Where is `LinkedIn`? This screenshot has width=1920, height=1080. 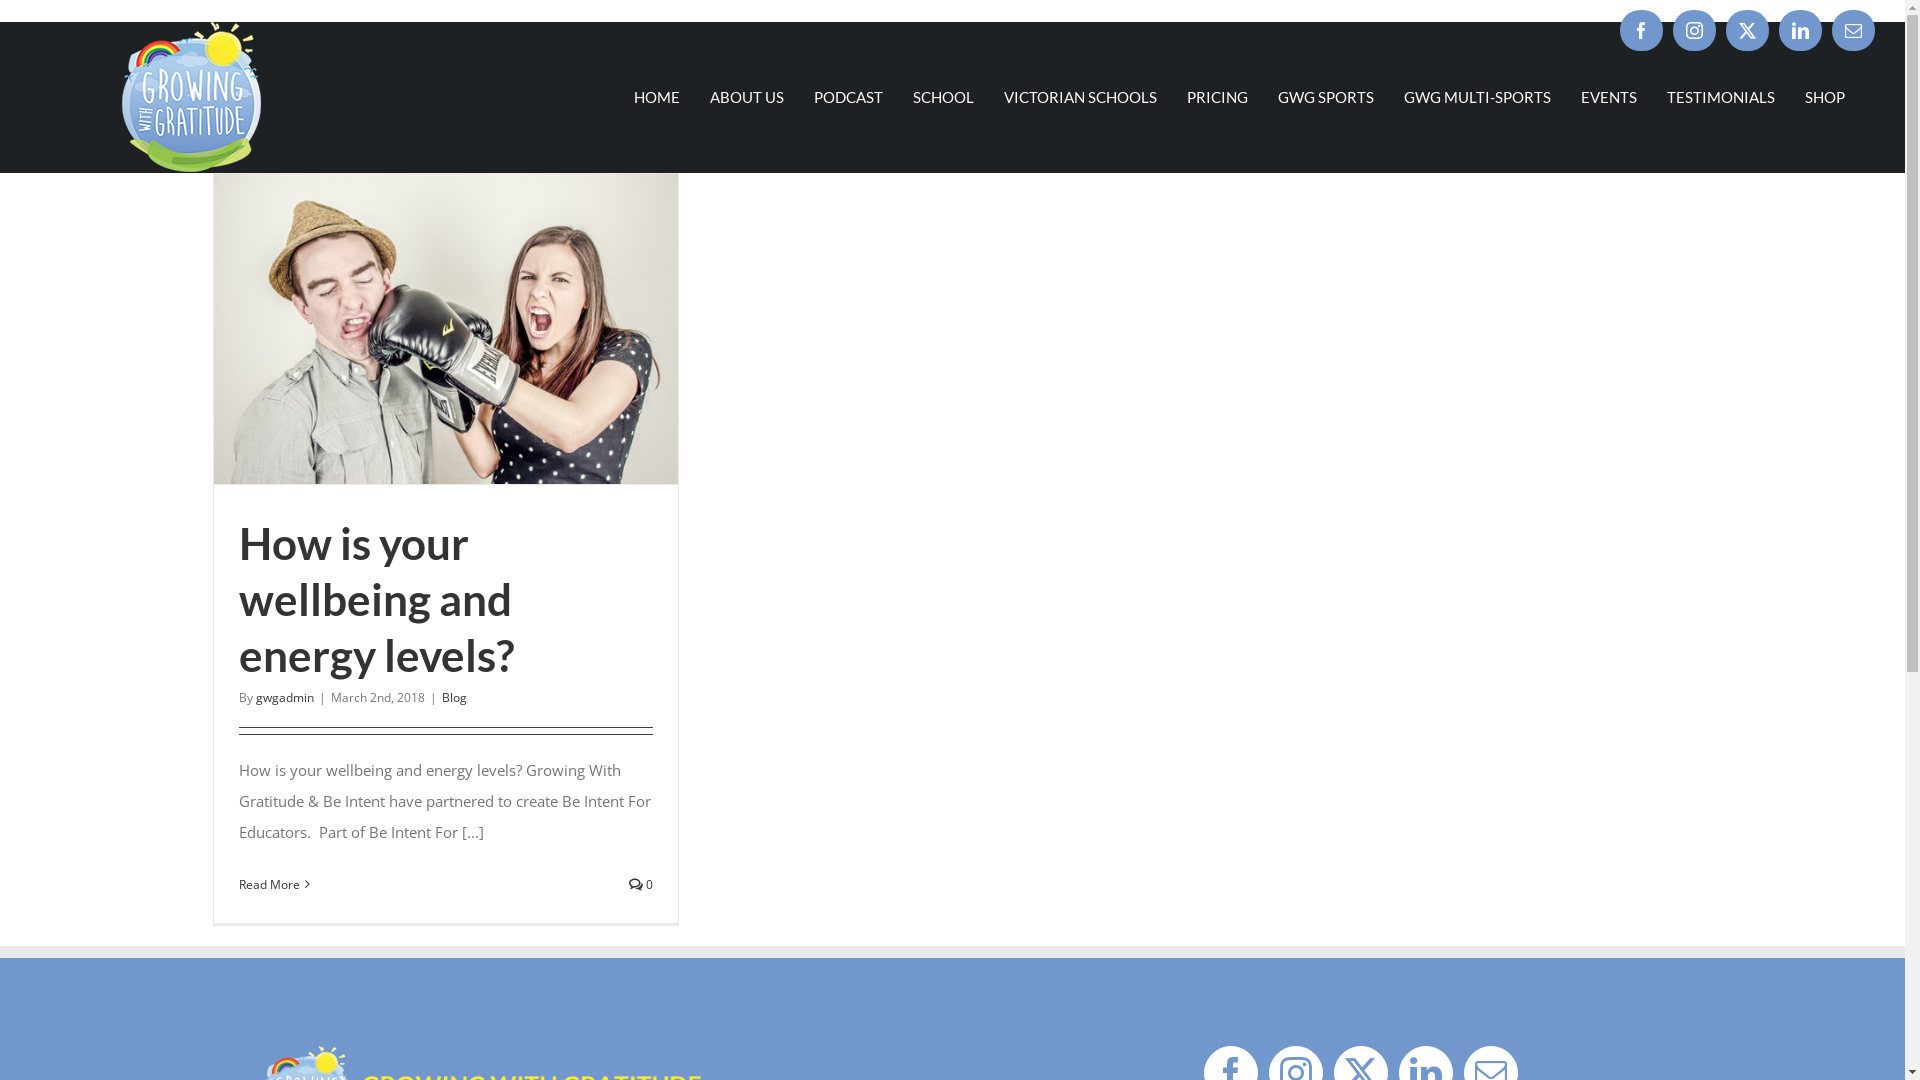
LinkedIn is located at coordinates (1800, 30).